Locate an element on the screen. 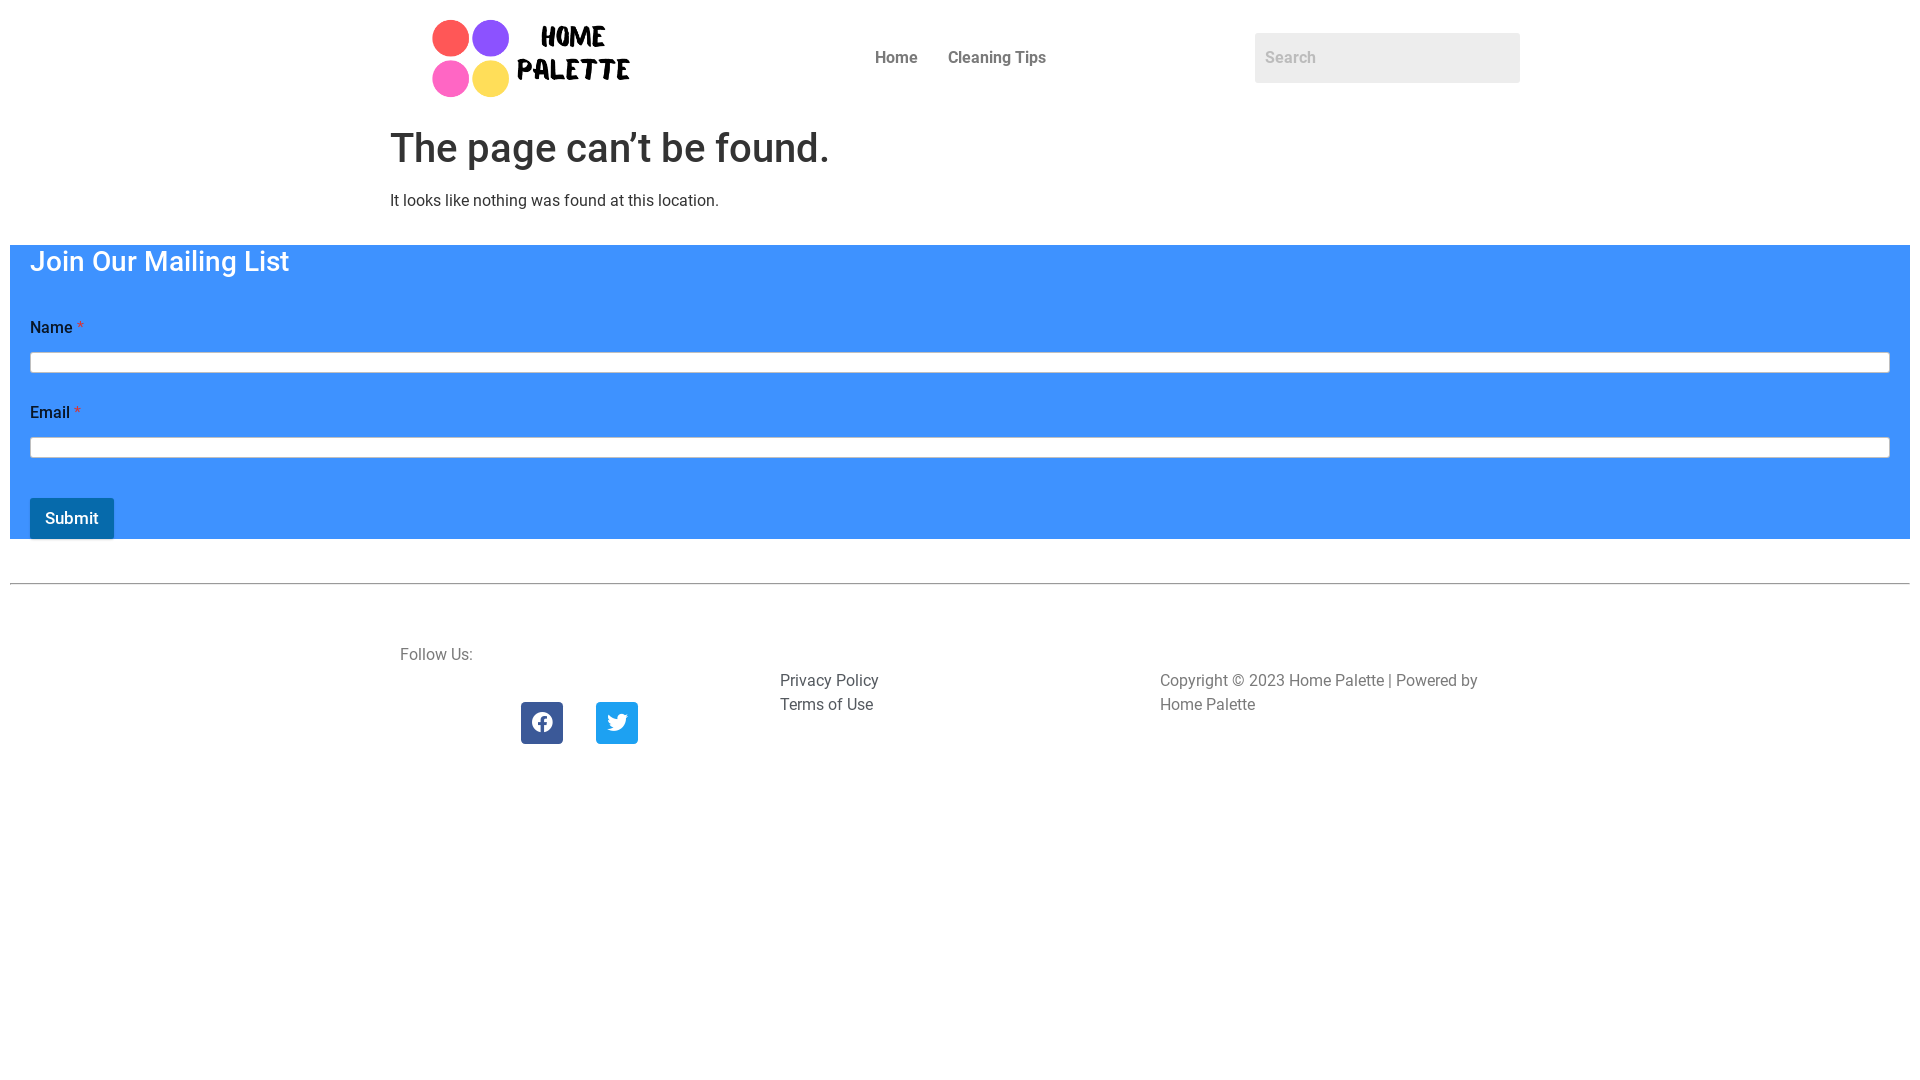 This screenshot has height=1080, width=1920. Cleaning Tips is located at coordinates (996, 58).